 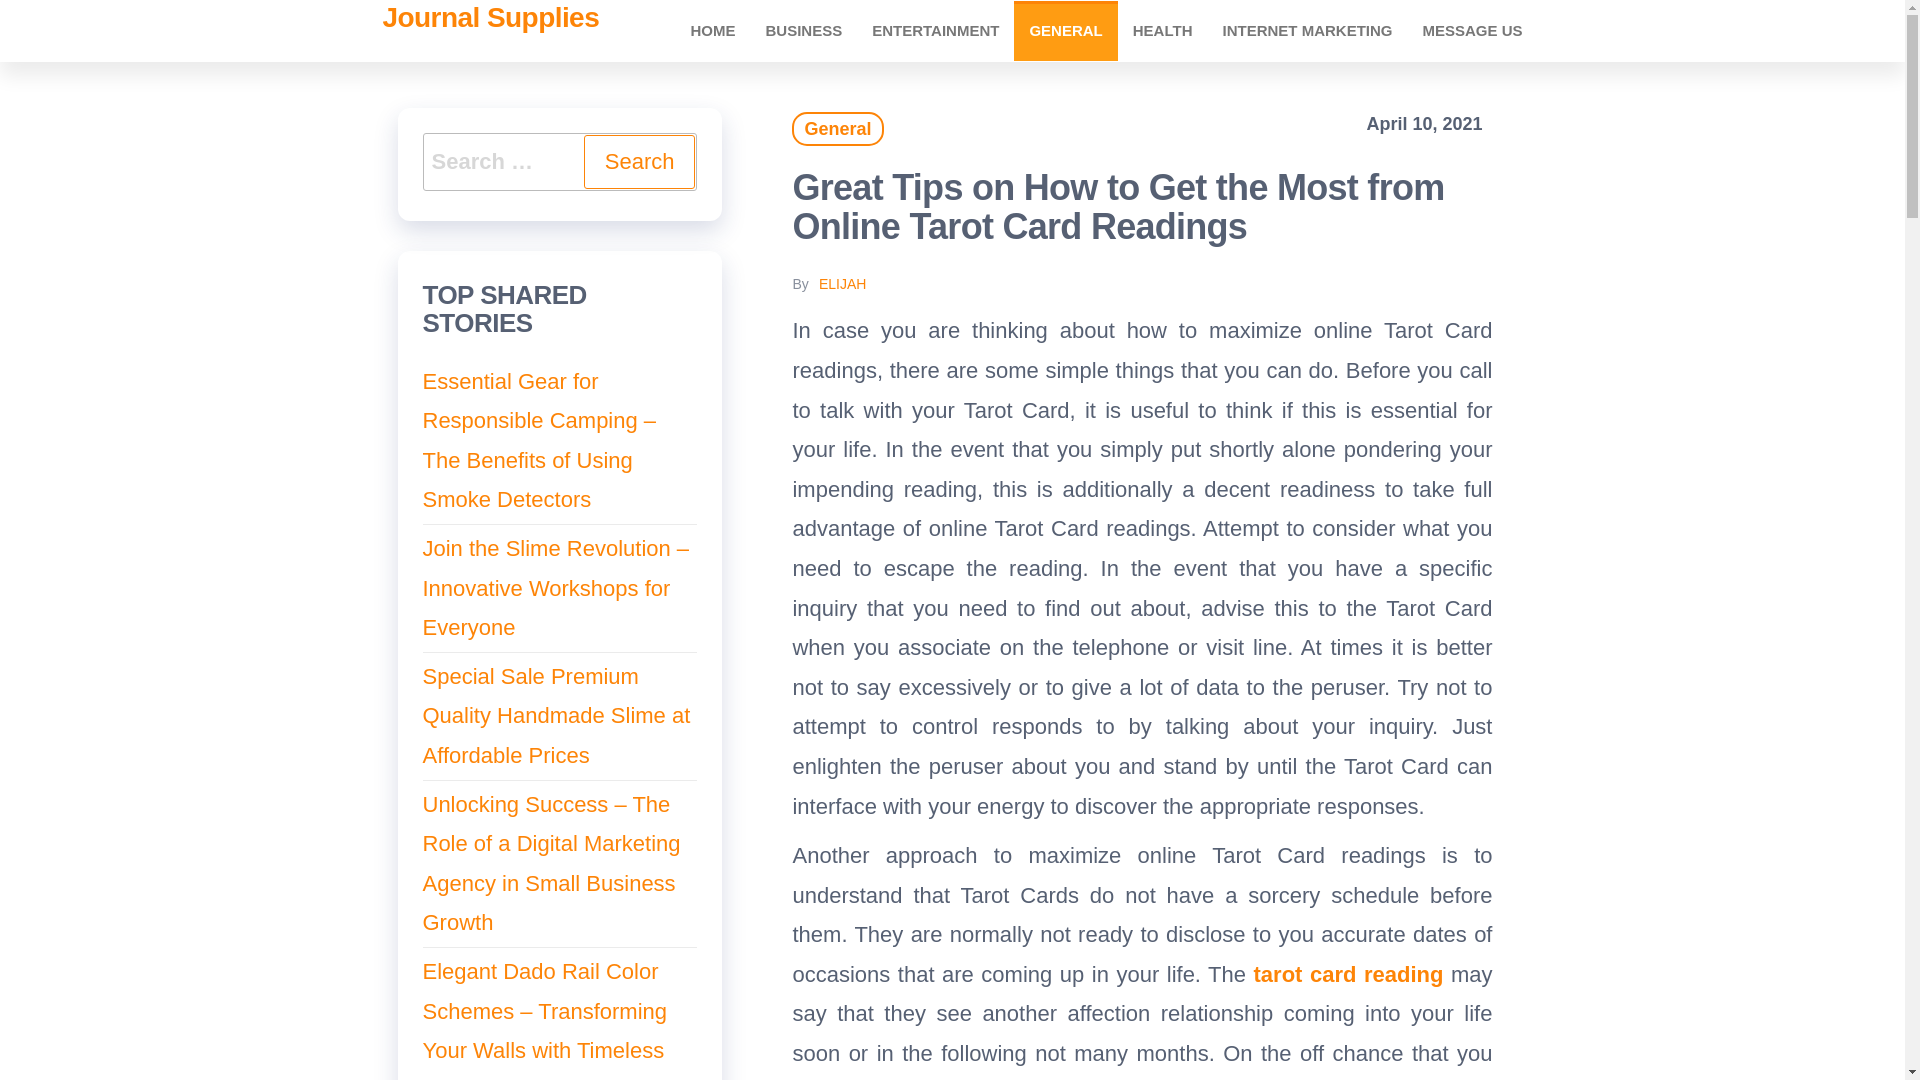 What do you see at coordinates (1348, 974) in the screenshot?
I see `tarot card reading` at bounding box center [1348, 974].